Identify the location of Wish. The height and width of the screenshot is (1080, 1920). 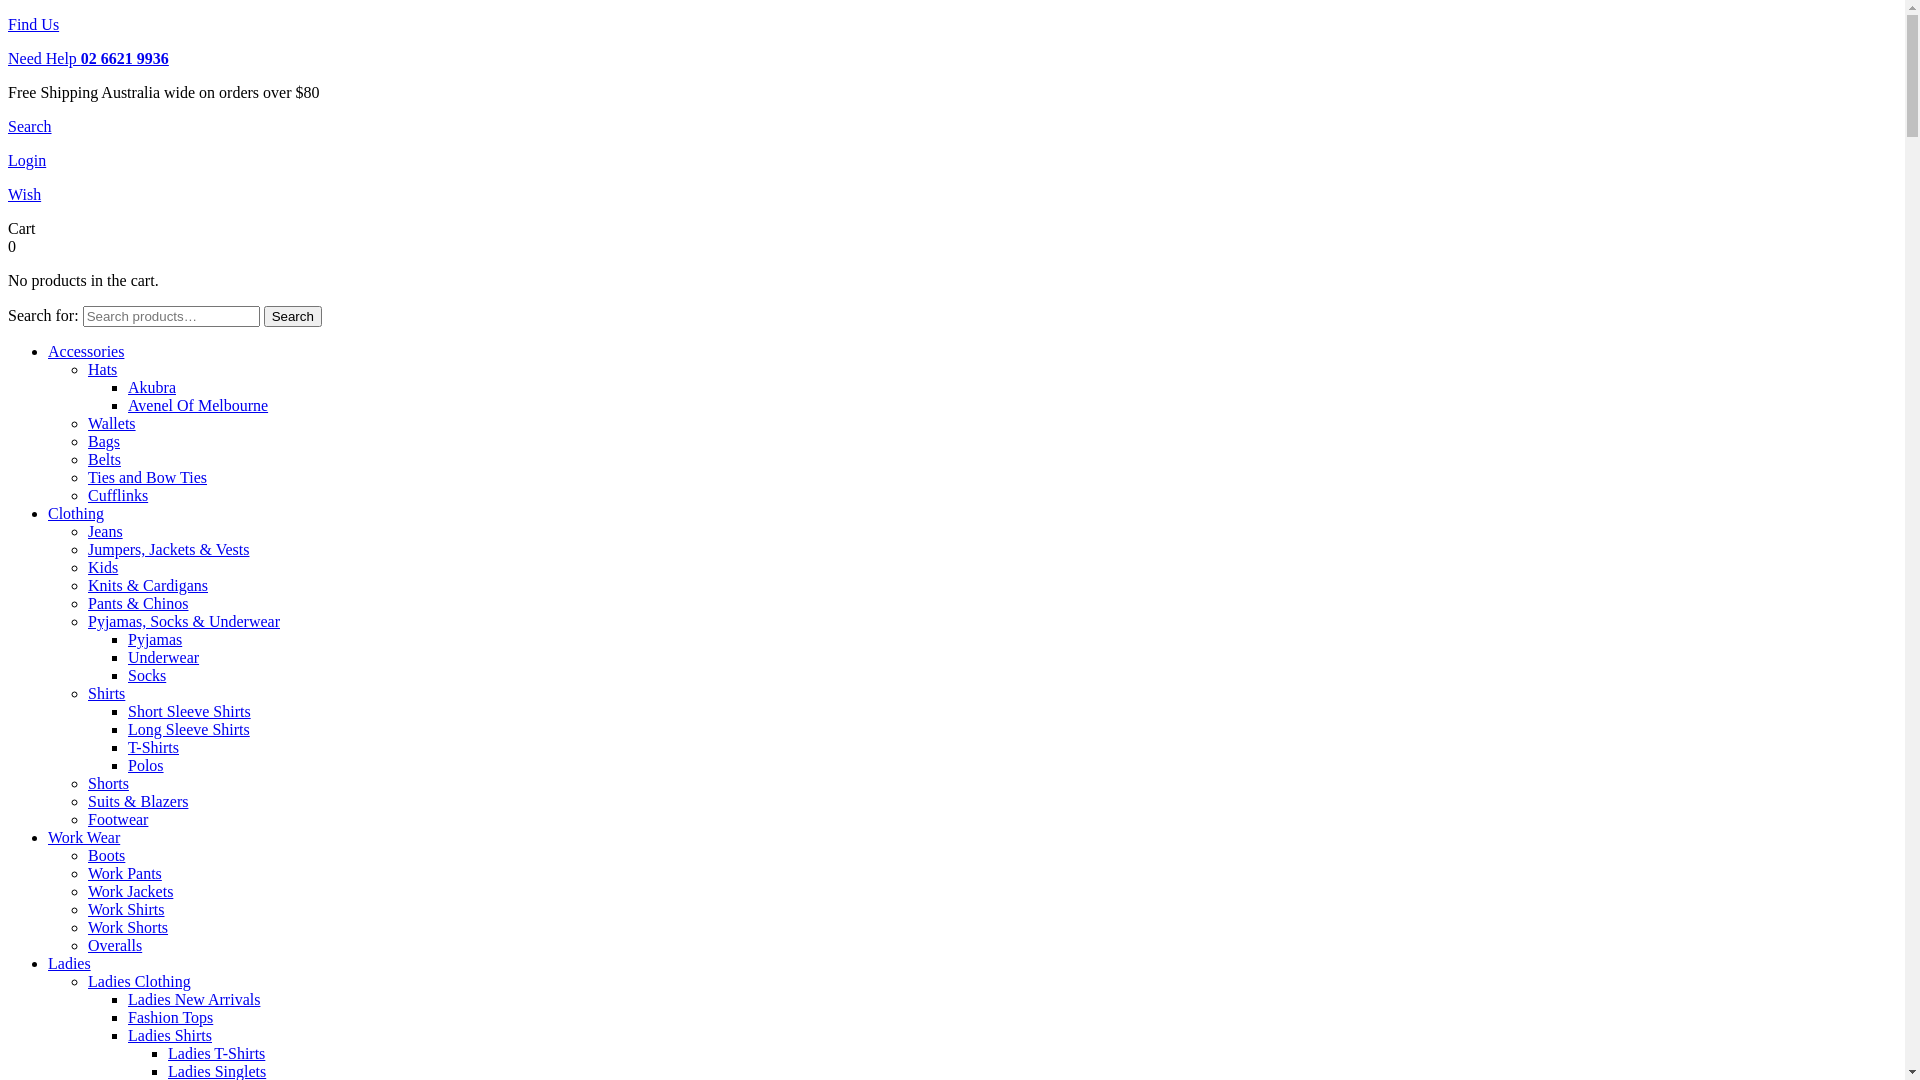
(24, 194).